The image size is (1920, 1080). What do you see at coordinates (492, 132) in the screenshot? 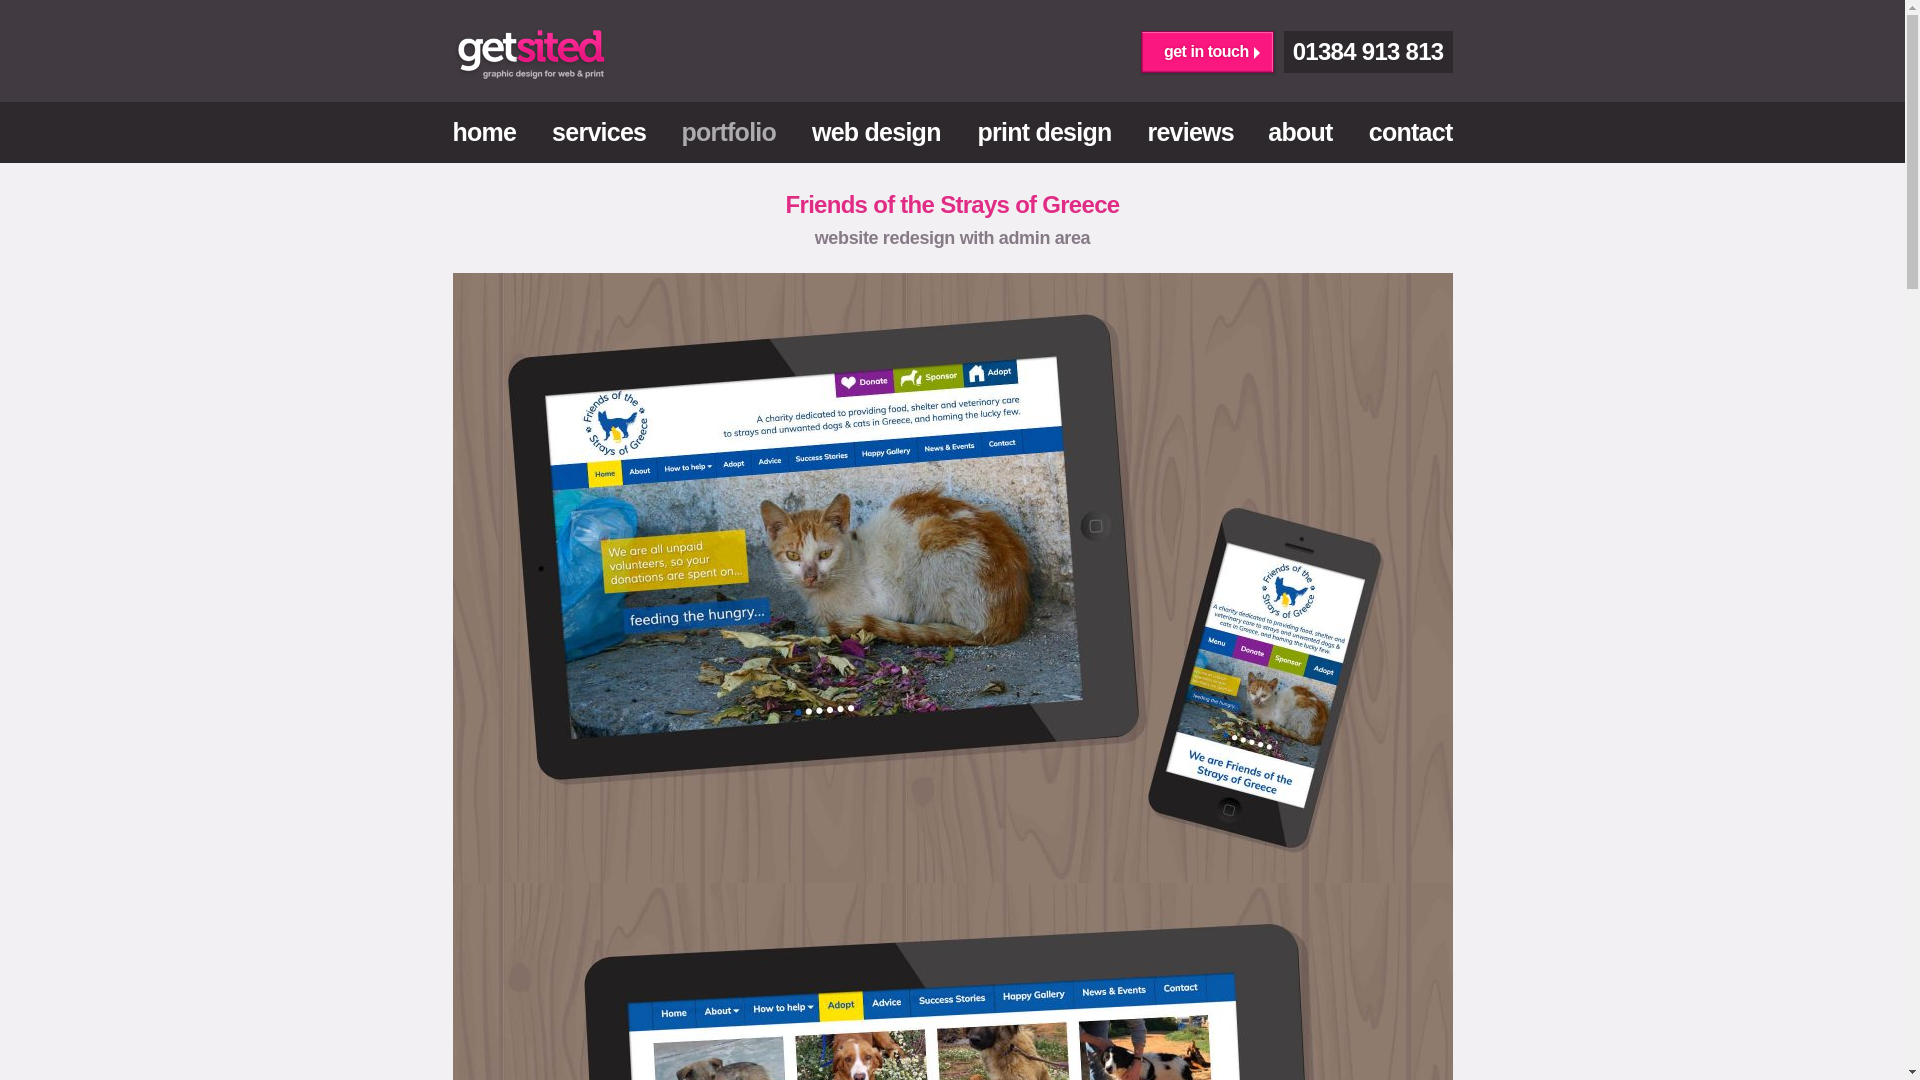
I see `home` at bounding box center [492, 132].